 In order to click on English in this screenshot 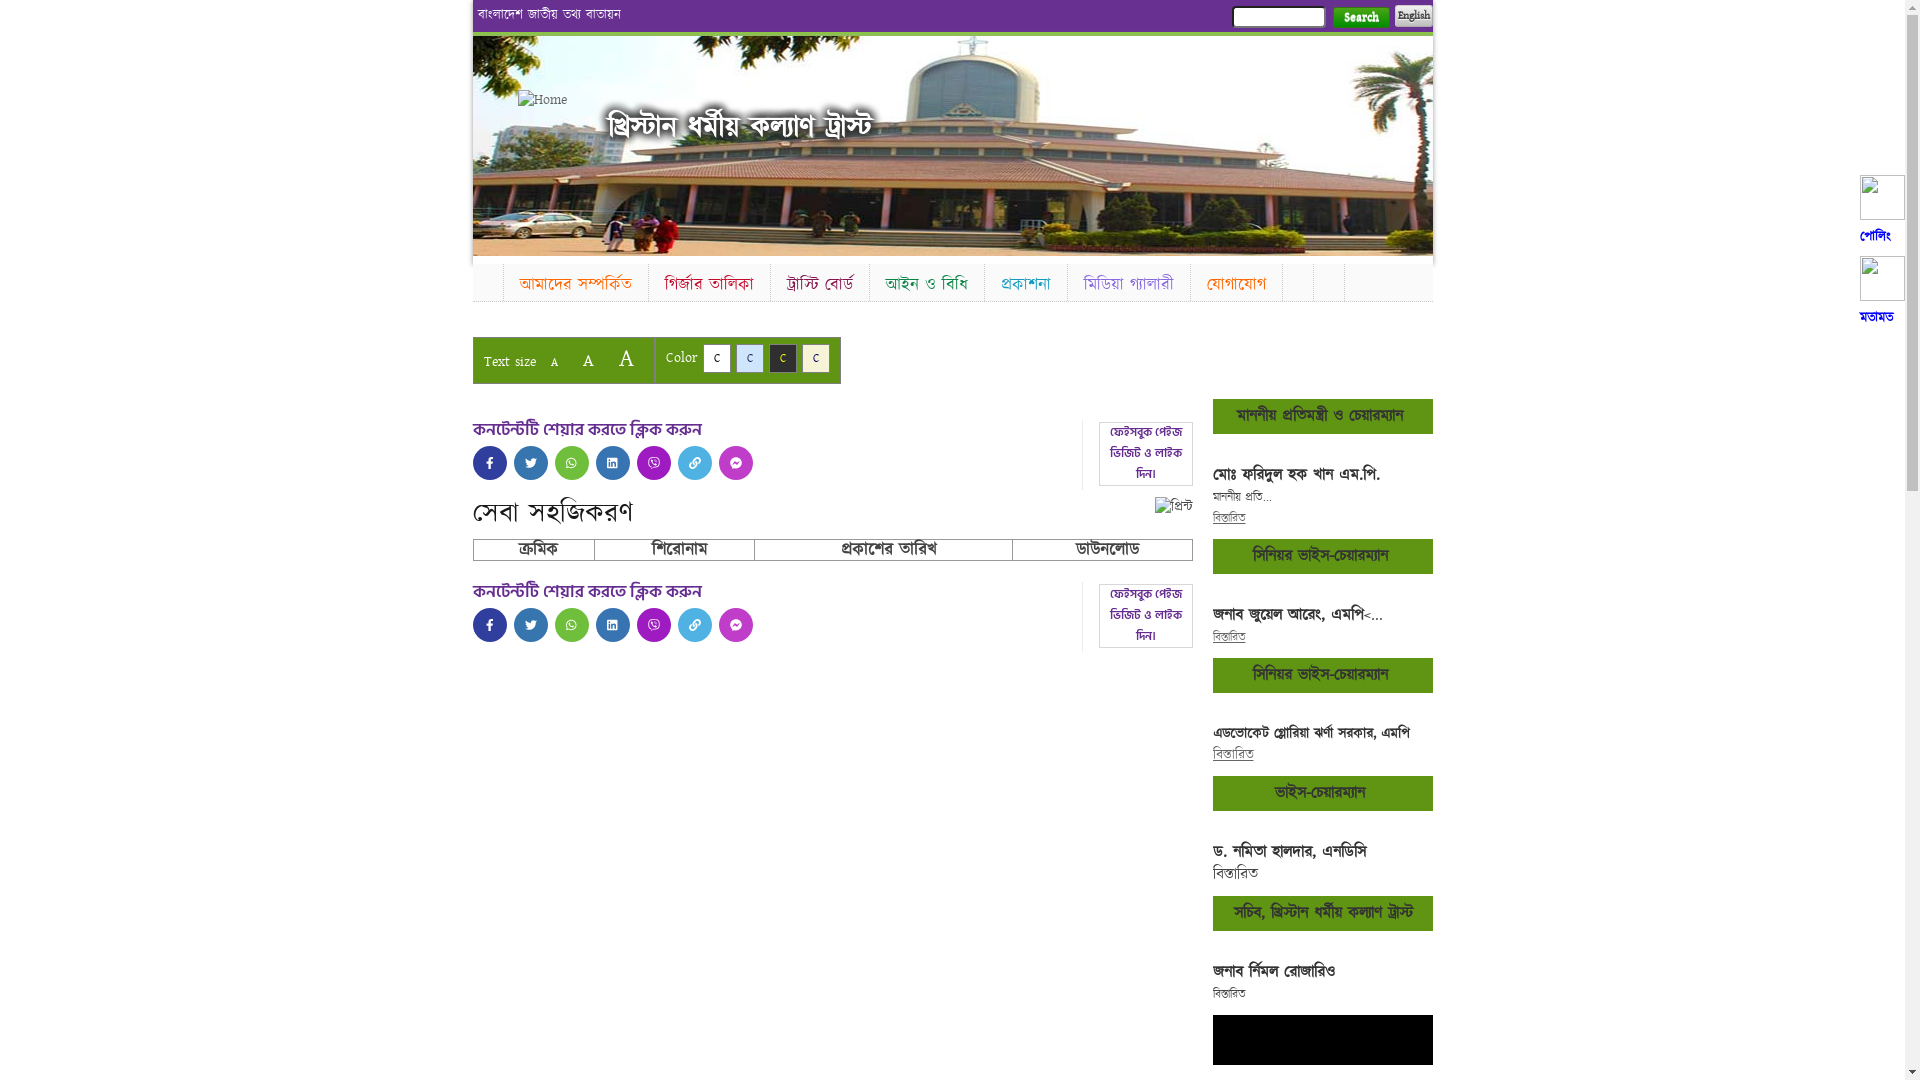, I will do `click(1413, 16)`.